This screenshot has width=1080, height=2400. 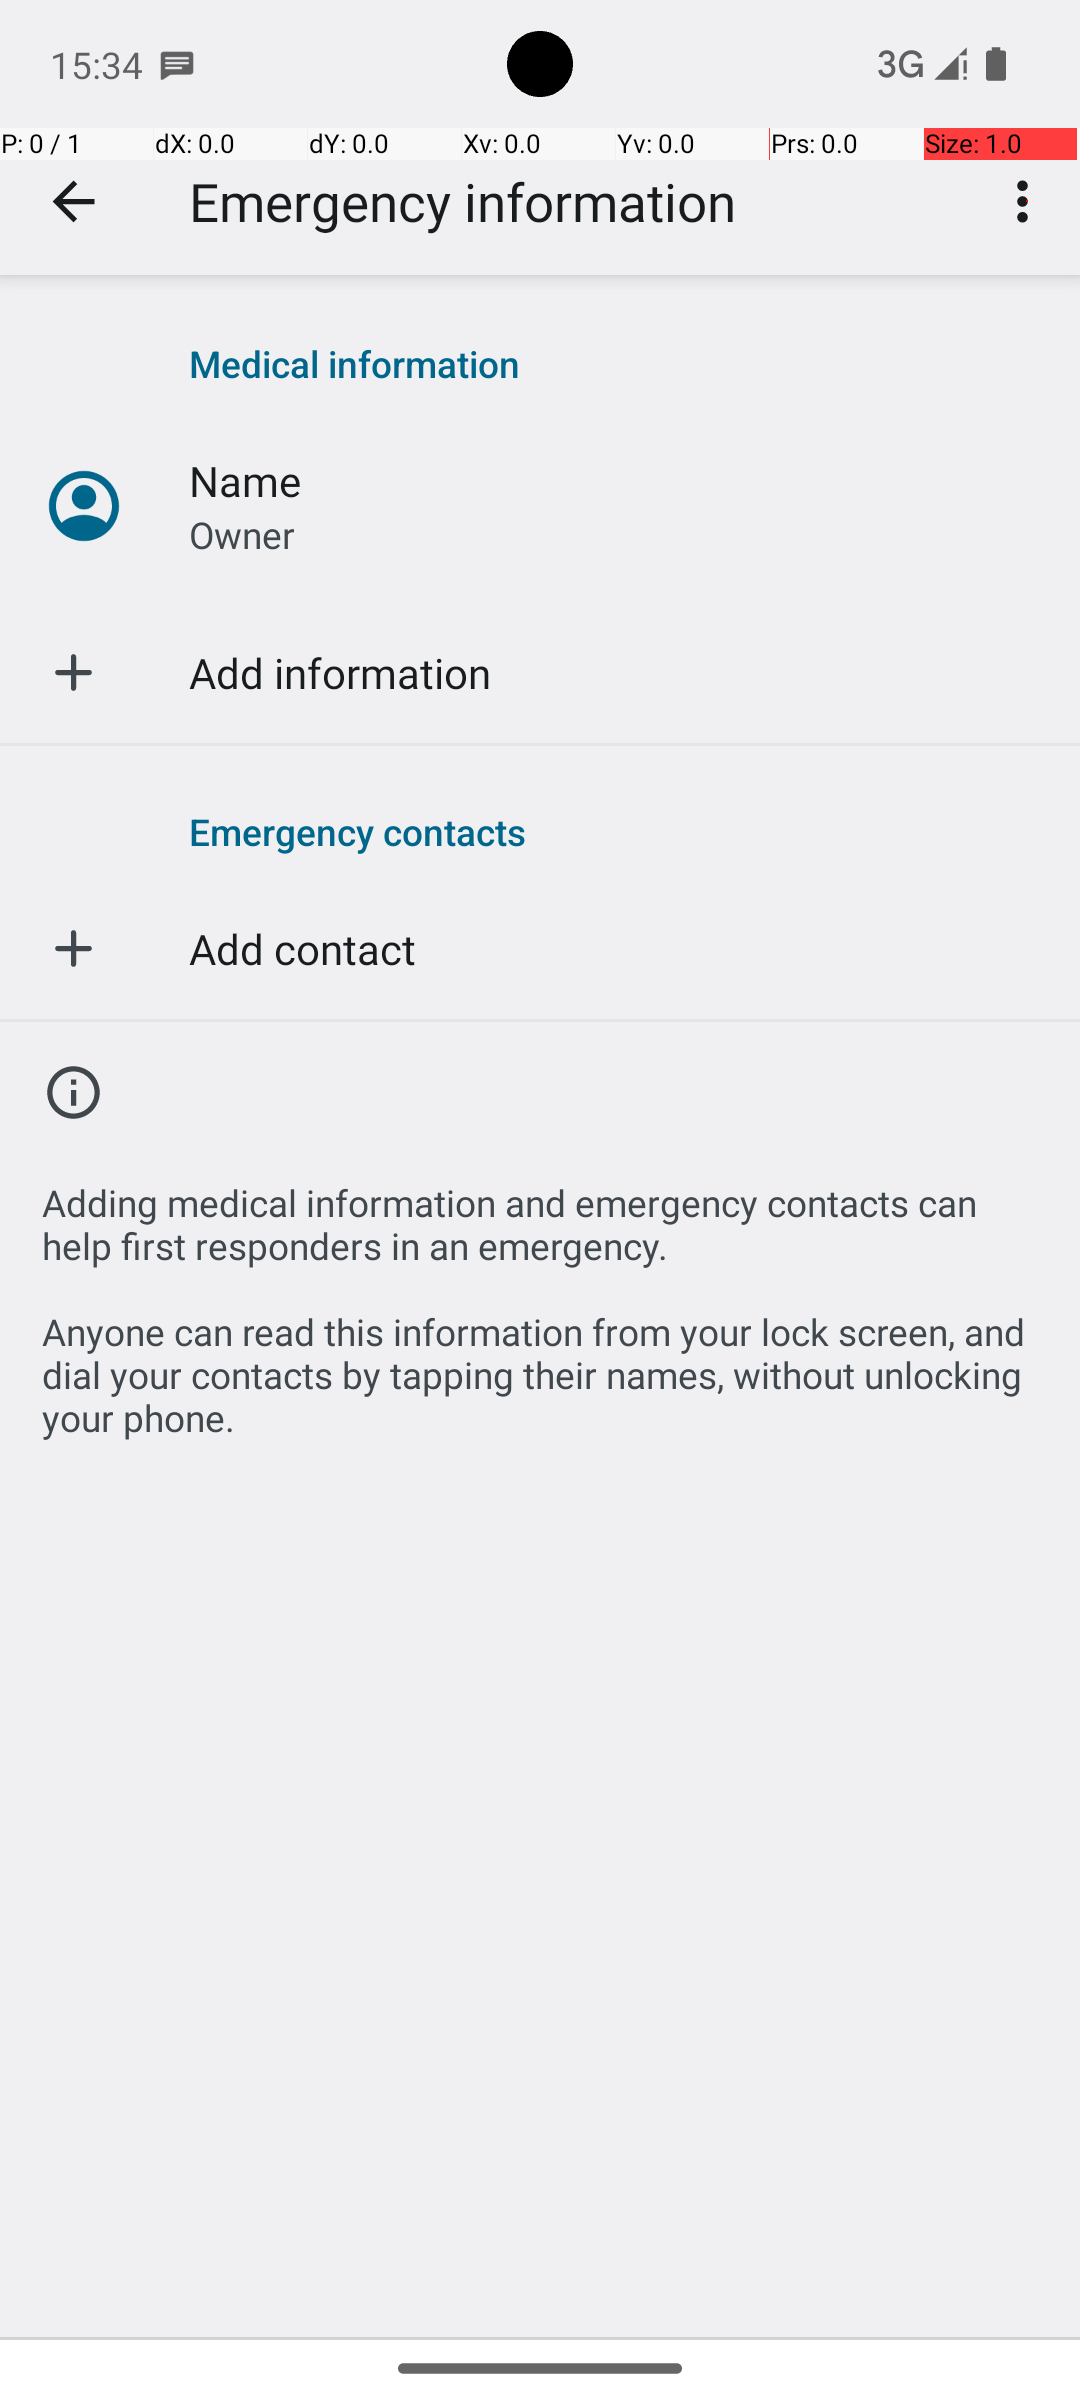 What do you see at coordinates (614, 831) in the screenshot?
I see `Emergency contacts` at bounding box center [614, 831].